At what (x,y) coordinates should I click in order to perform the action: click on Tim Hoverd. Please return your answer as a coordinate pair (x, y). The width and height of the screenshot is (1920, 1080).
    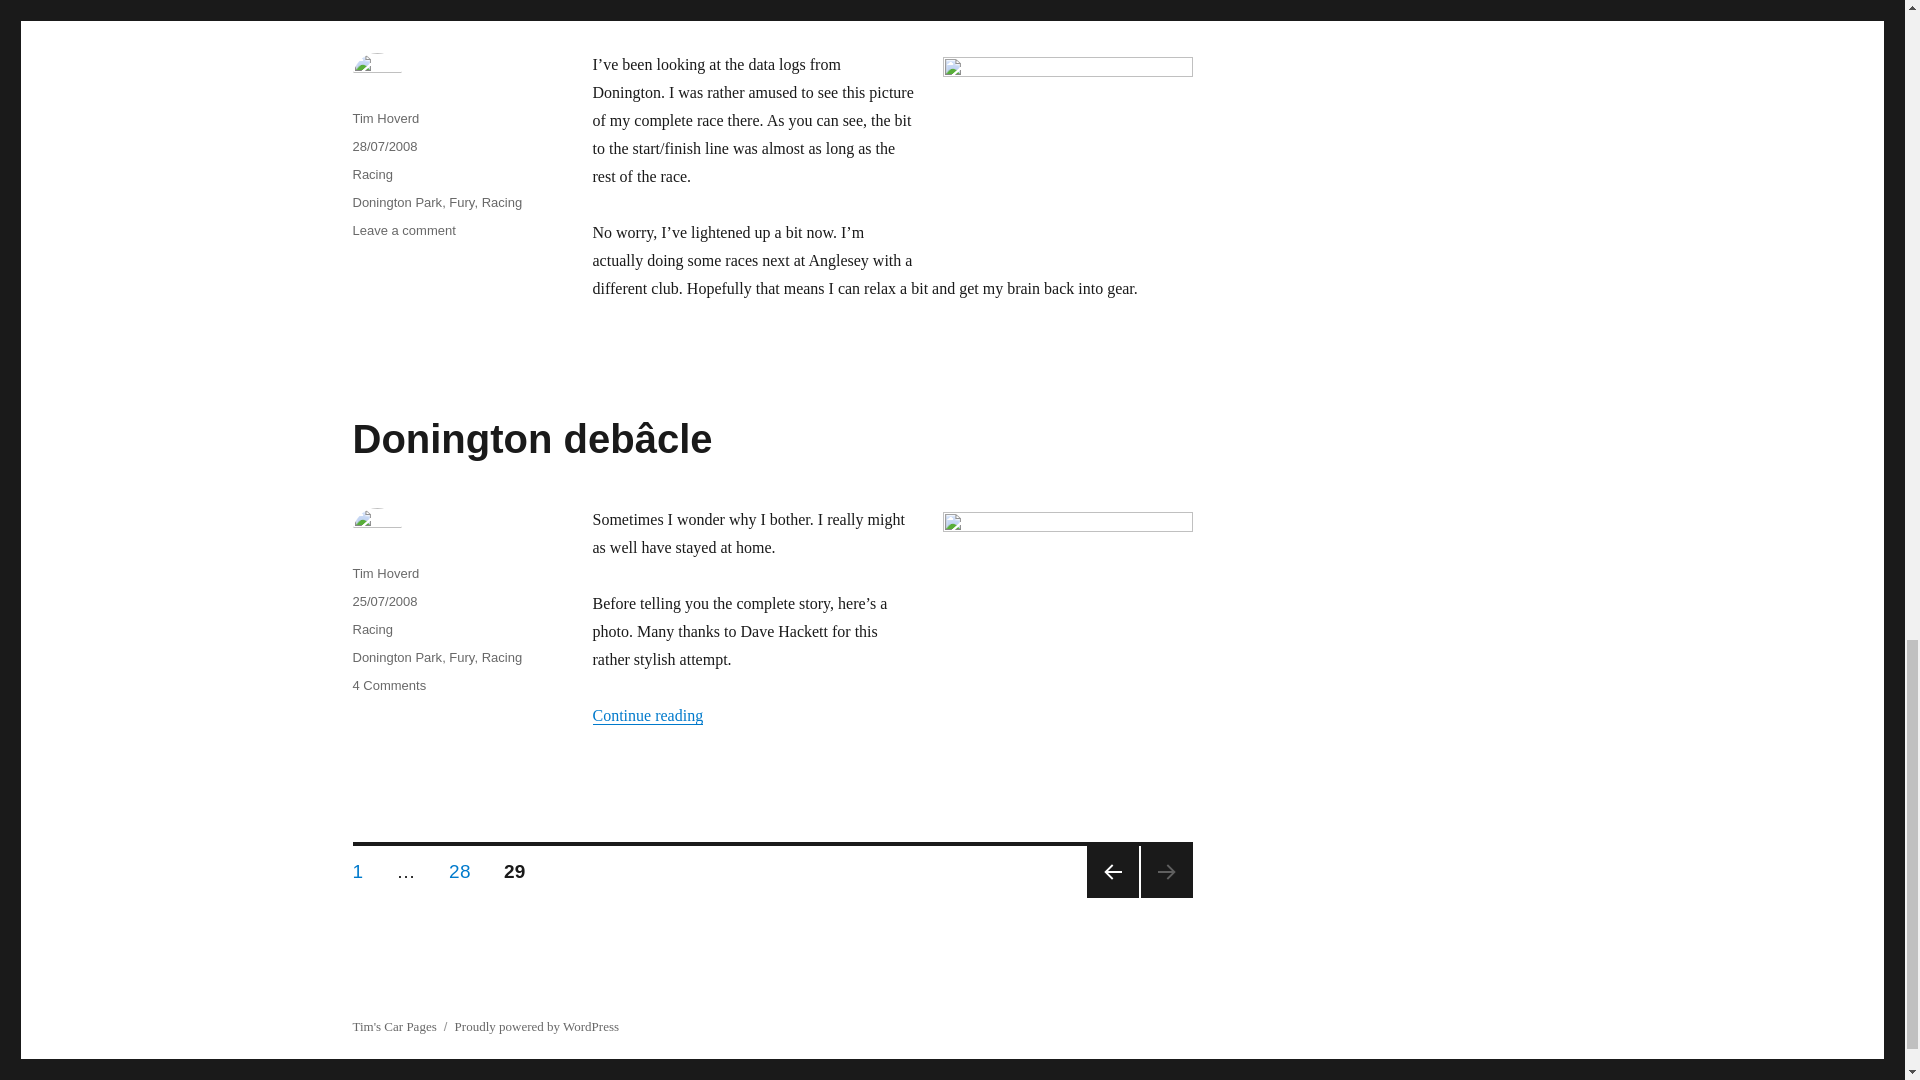
    Looking at the image, I should click on (384, 118).